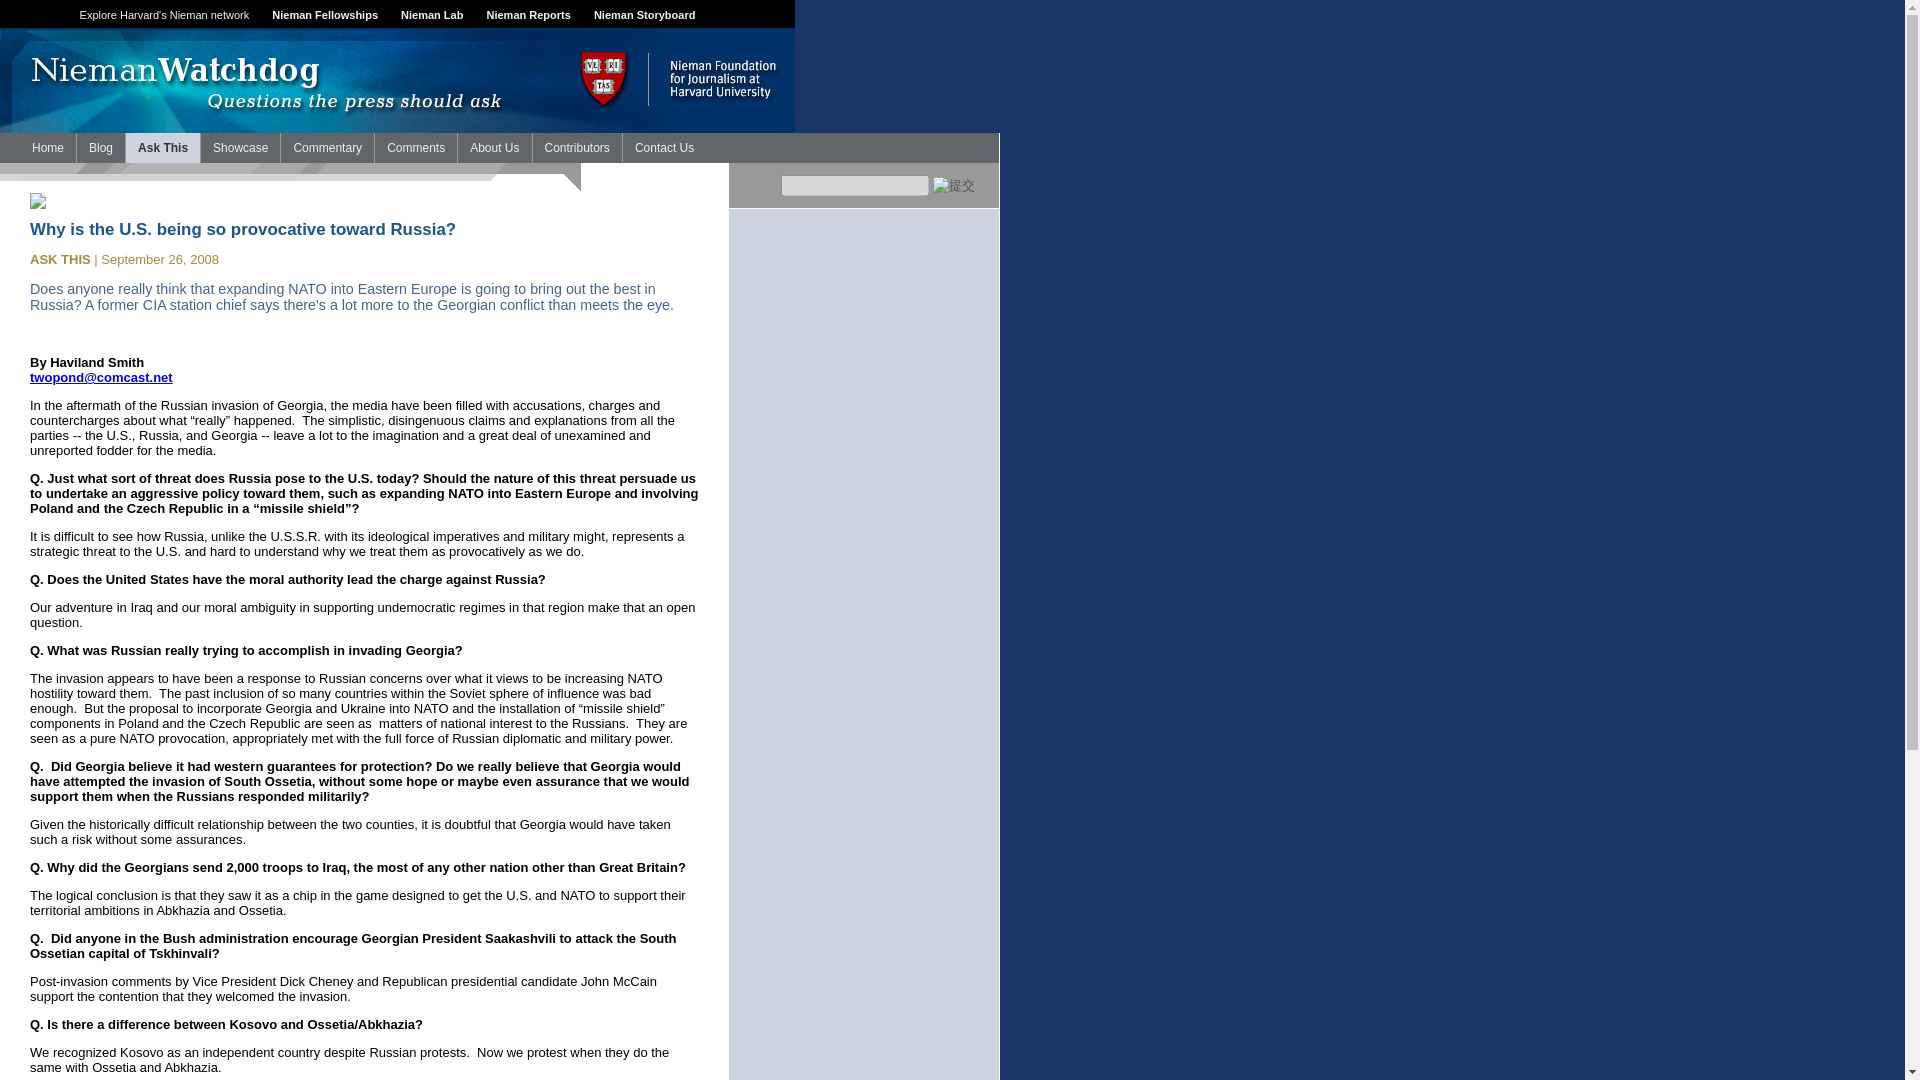 The width and height of the screenshot is (1920, 1080). Describe the element at coordinates (664, 148) in the screenshot. I see `Contact Us` at that location.